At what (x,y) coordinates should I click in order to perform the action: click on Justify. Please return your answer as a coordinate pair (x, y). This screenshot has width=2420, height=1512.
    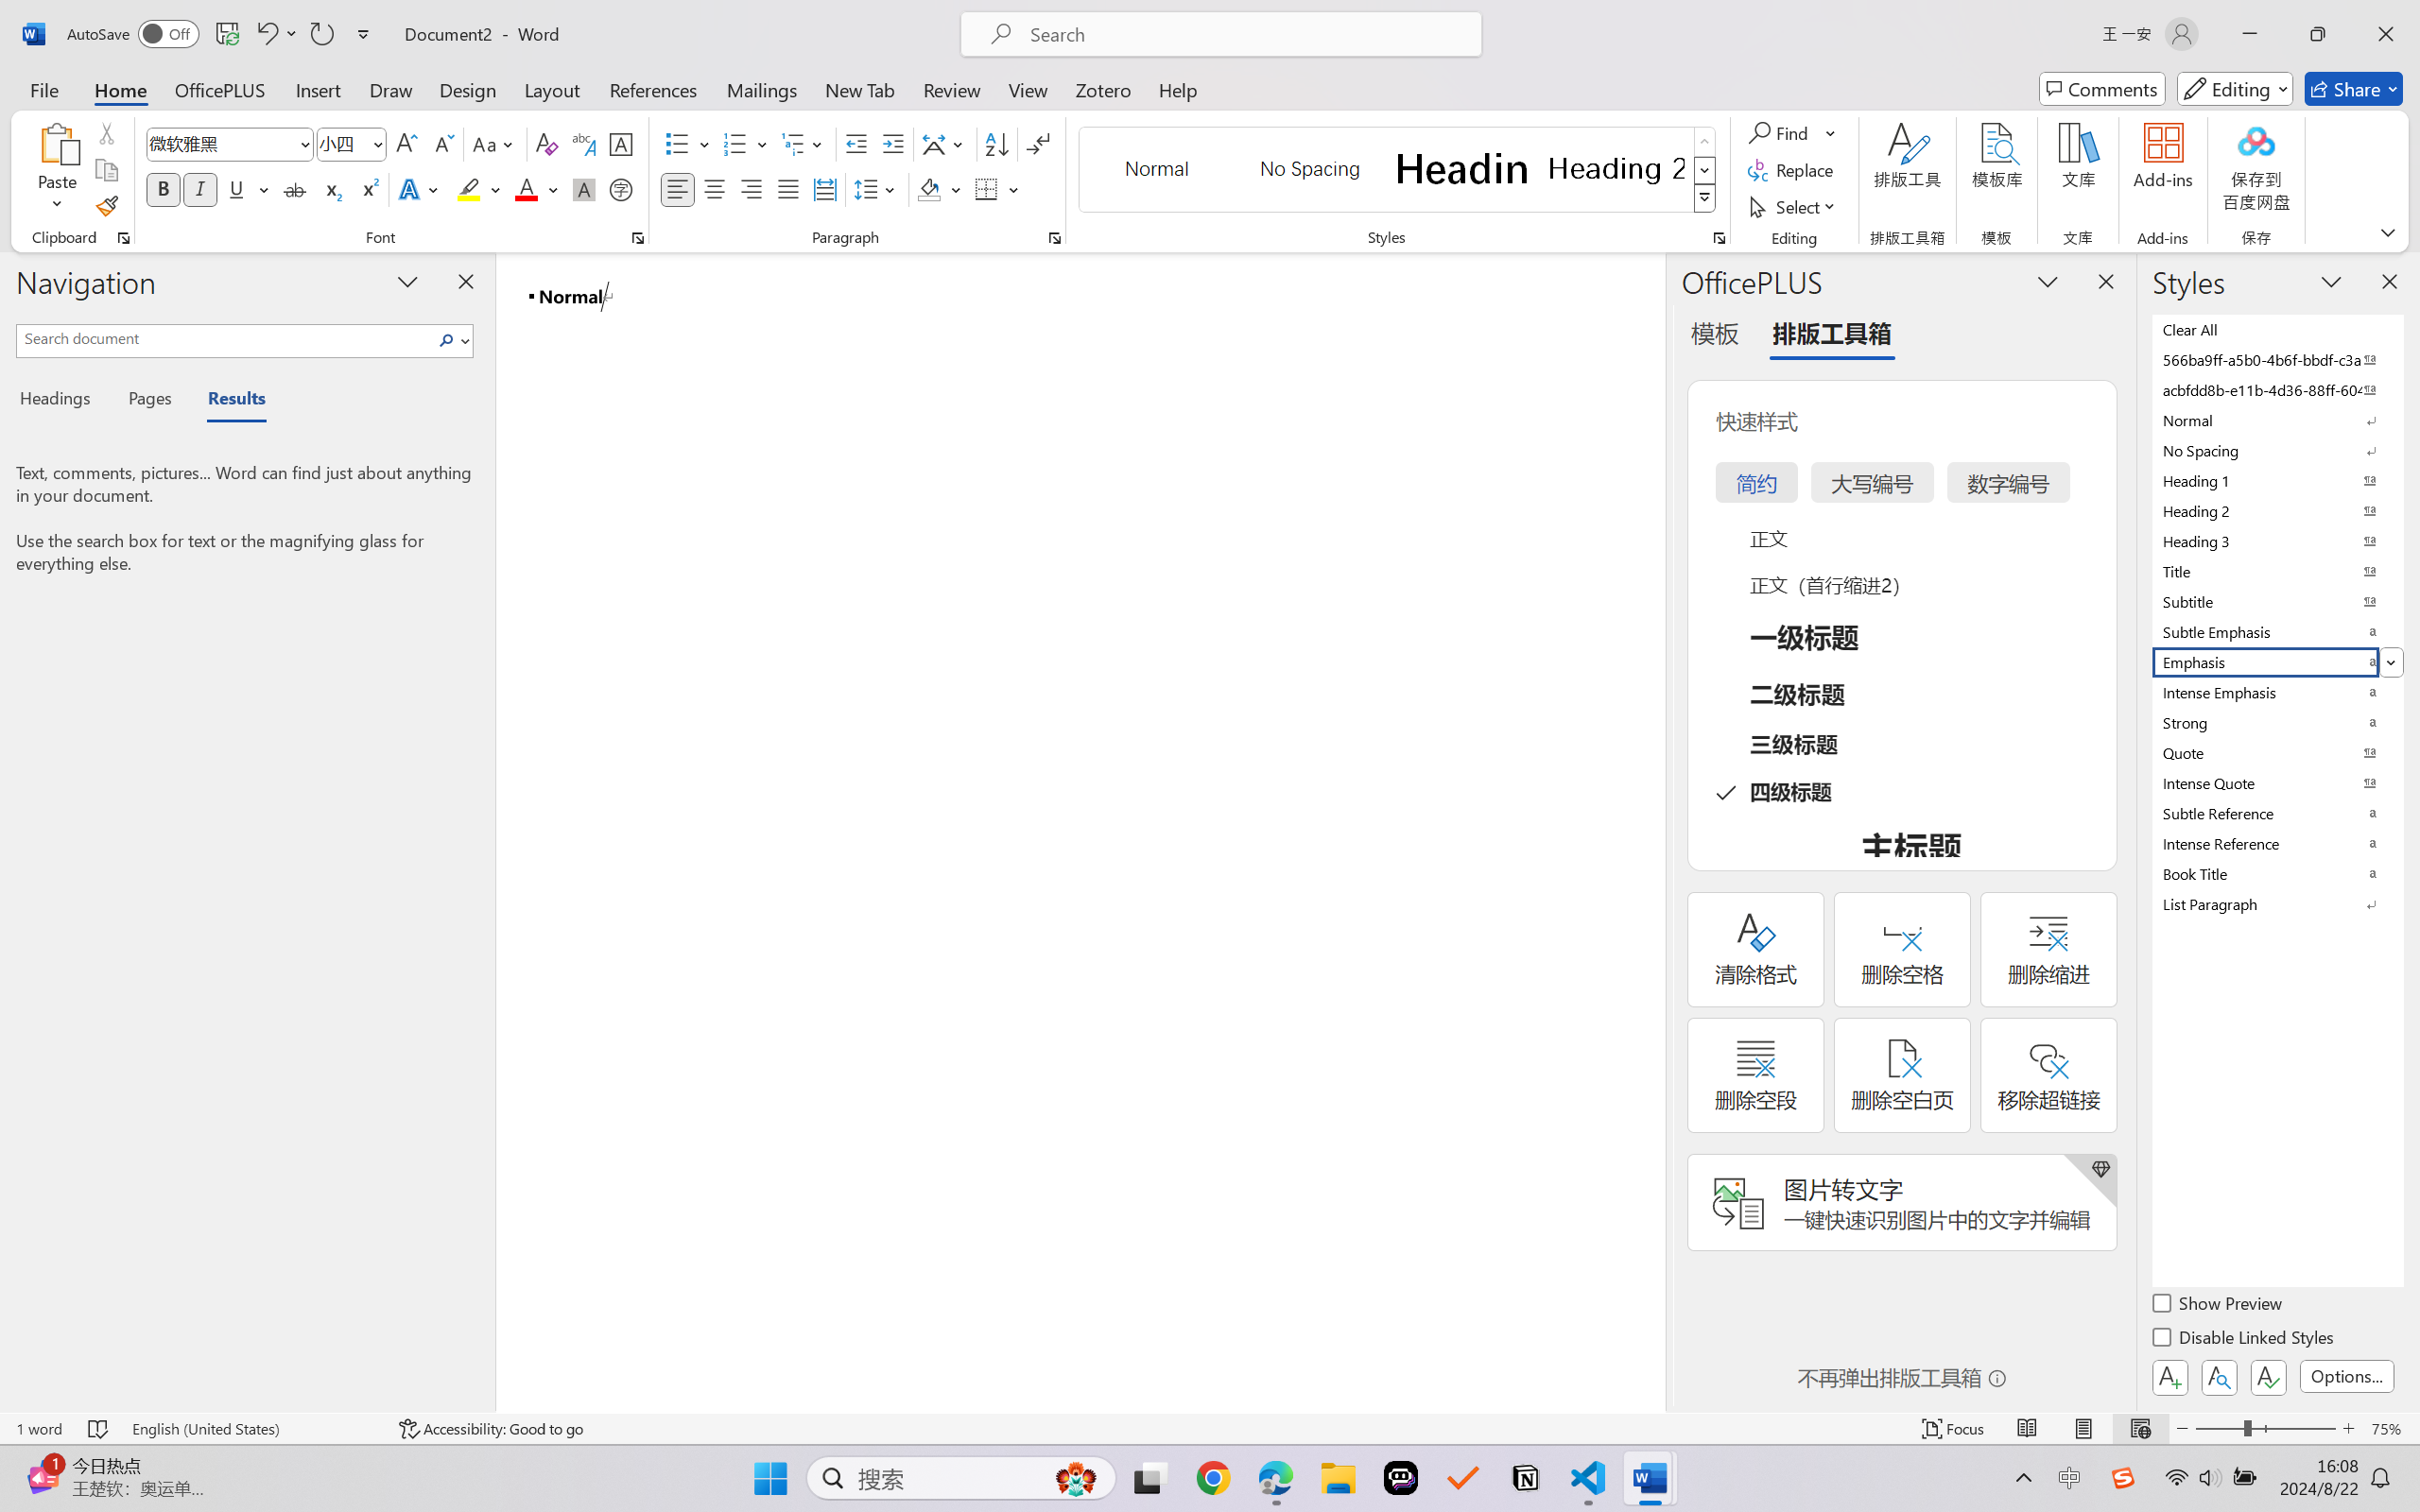
    Looking at the image, I should click on (788, 189).